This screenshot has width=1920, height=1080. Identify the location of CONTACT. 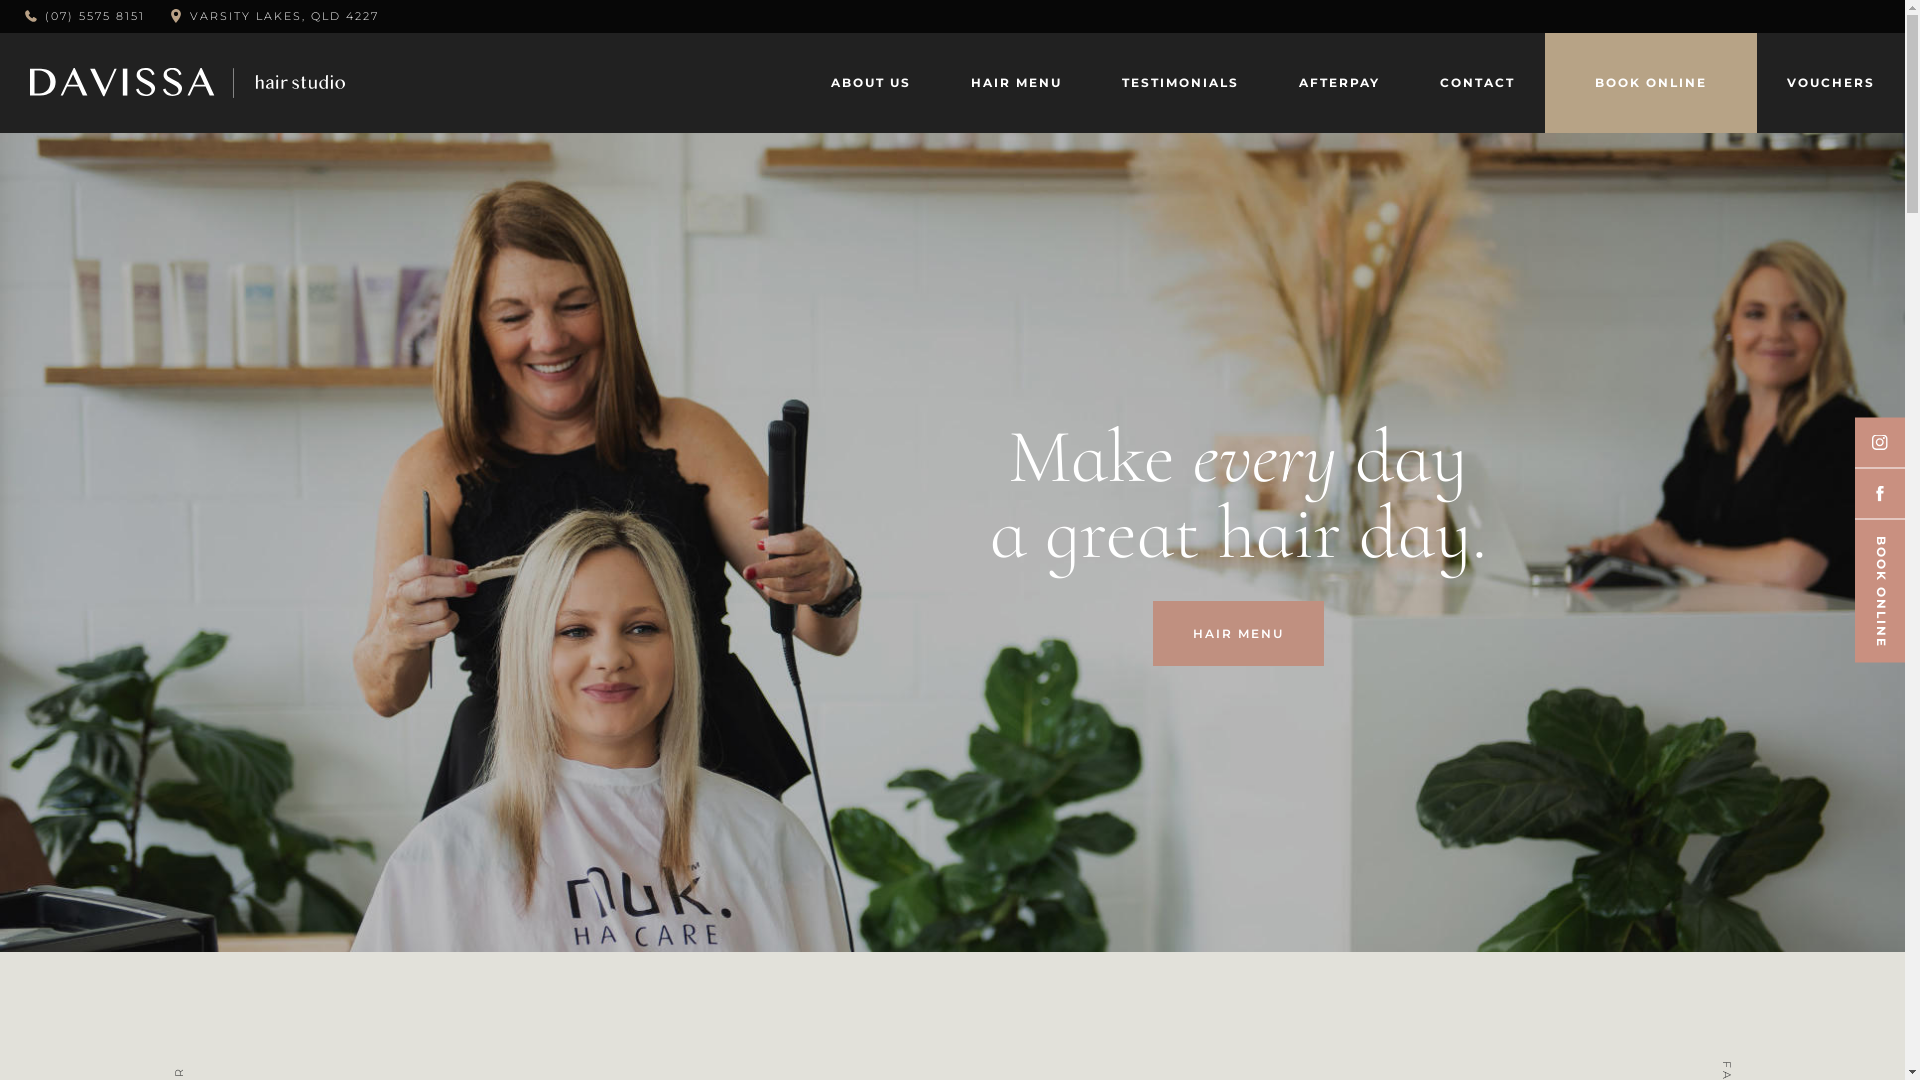
(1478, 83).